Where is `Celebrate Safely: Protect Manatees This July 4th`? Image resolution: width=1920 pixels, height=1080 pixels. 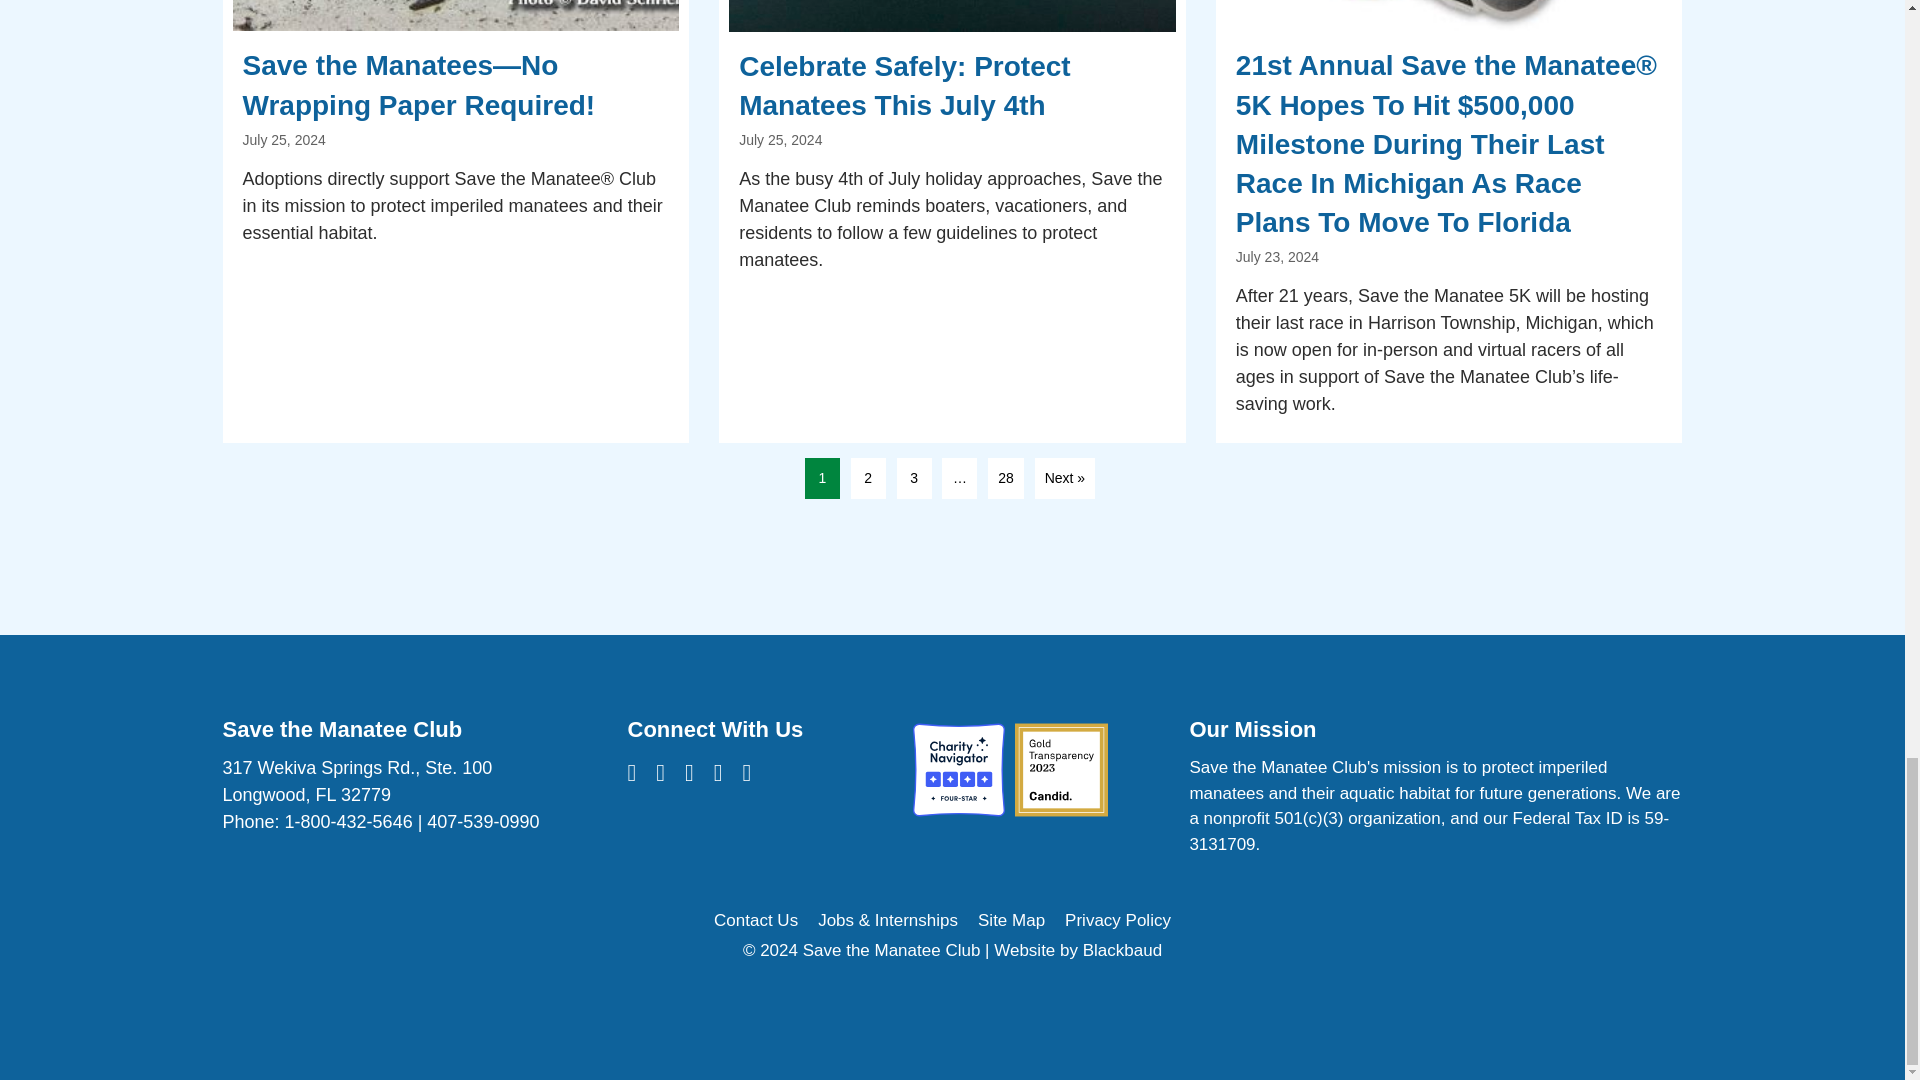 Celebrate Safely: Protect Manatees This July 4th is located at coordinates (952, 222).